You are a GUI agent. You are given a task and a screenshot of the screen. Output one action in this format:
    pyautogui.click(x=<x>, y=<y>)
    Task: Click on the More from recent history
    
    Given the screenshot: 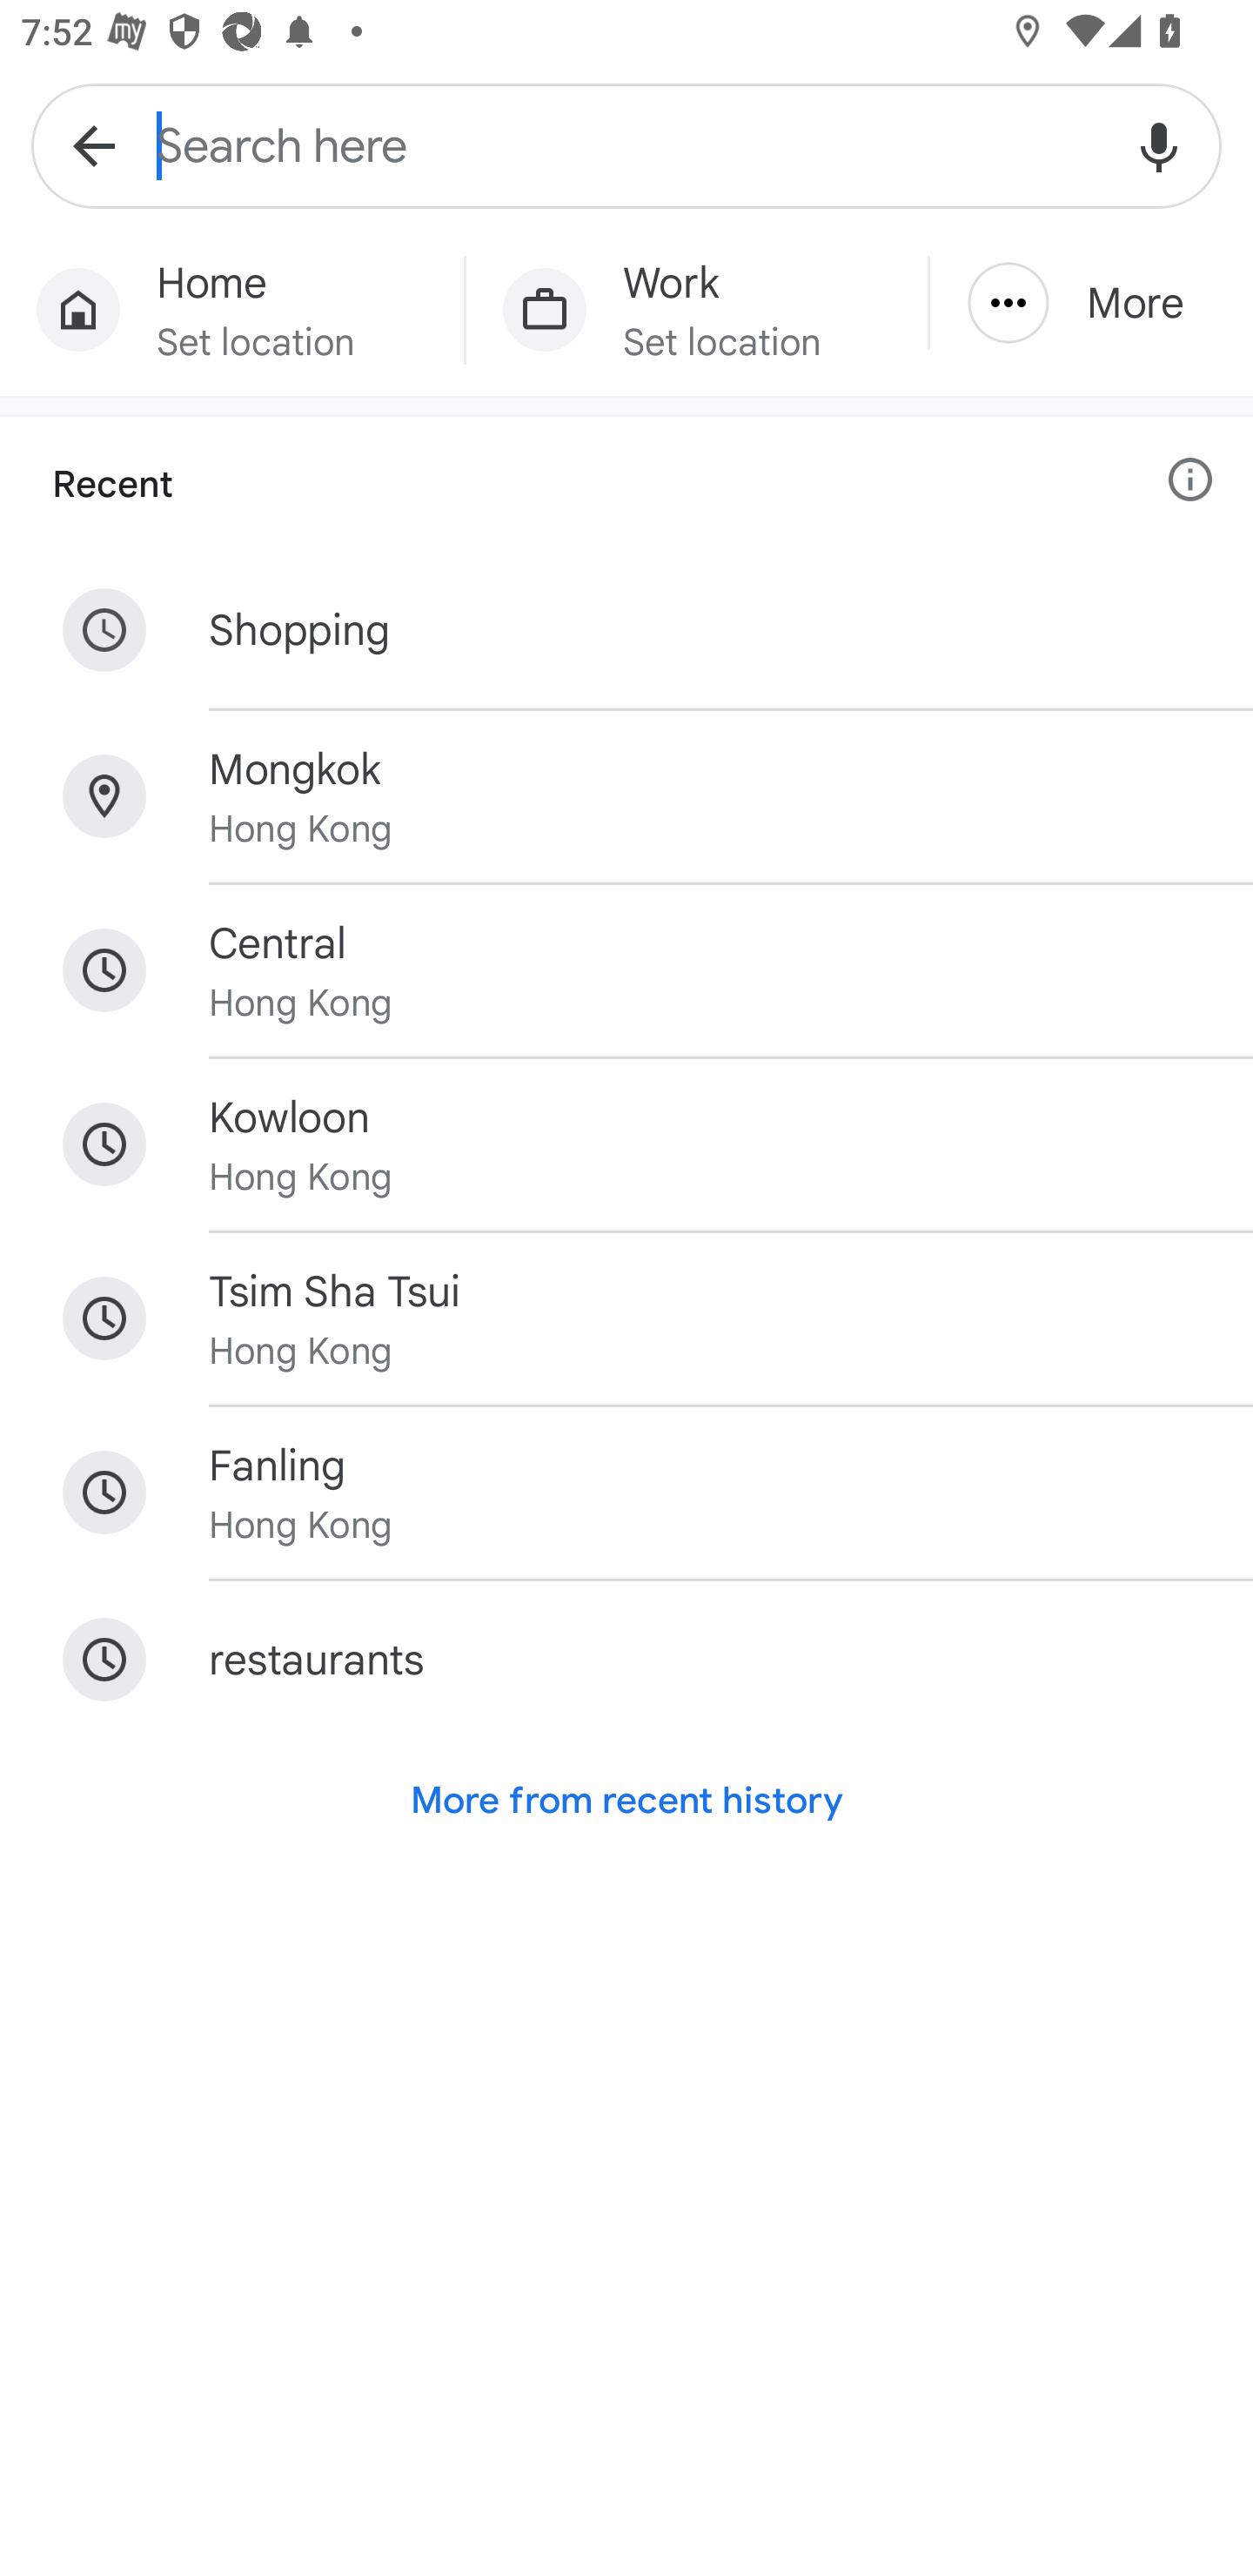 What is the action you would take?
    pyautogui.click(x=626, y=1801)
    